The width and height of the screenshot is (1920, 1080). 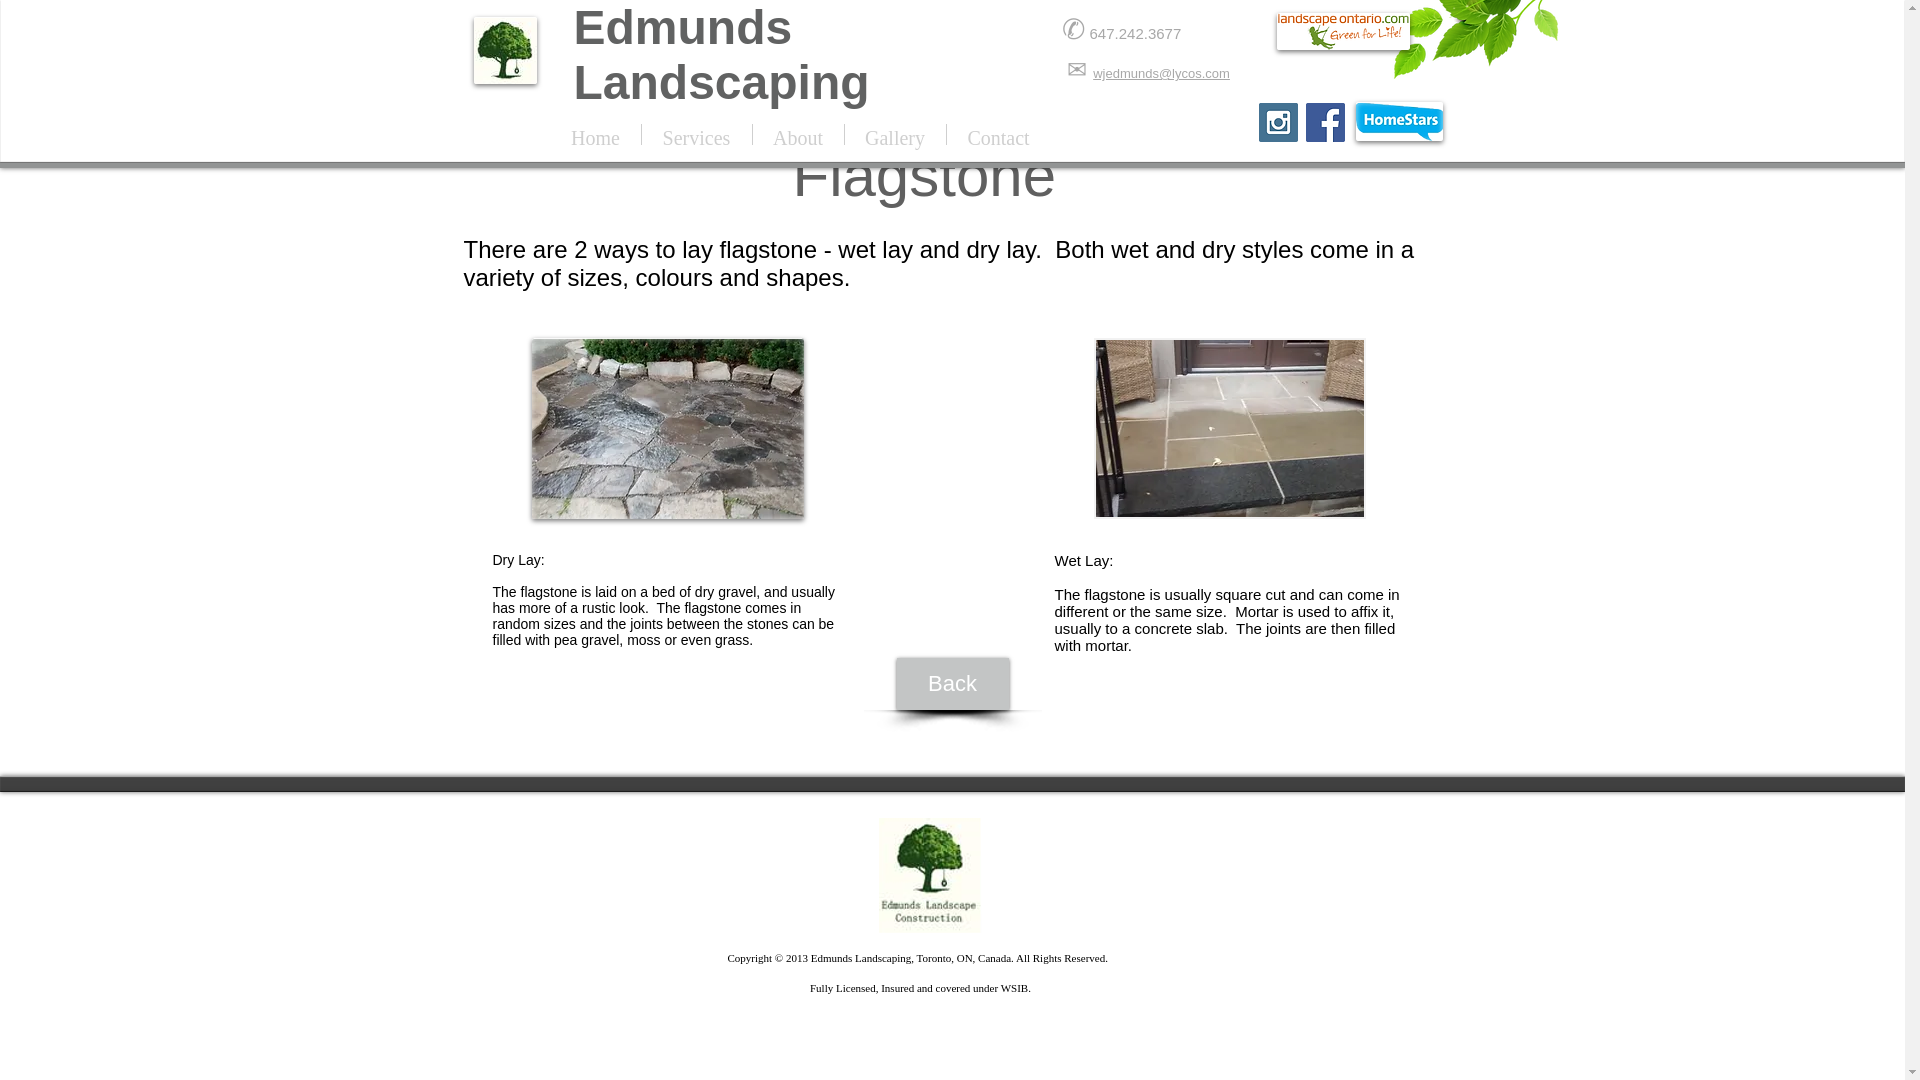 I want to click on Contact, so click(x=998, y=134).